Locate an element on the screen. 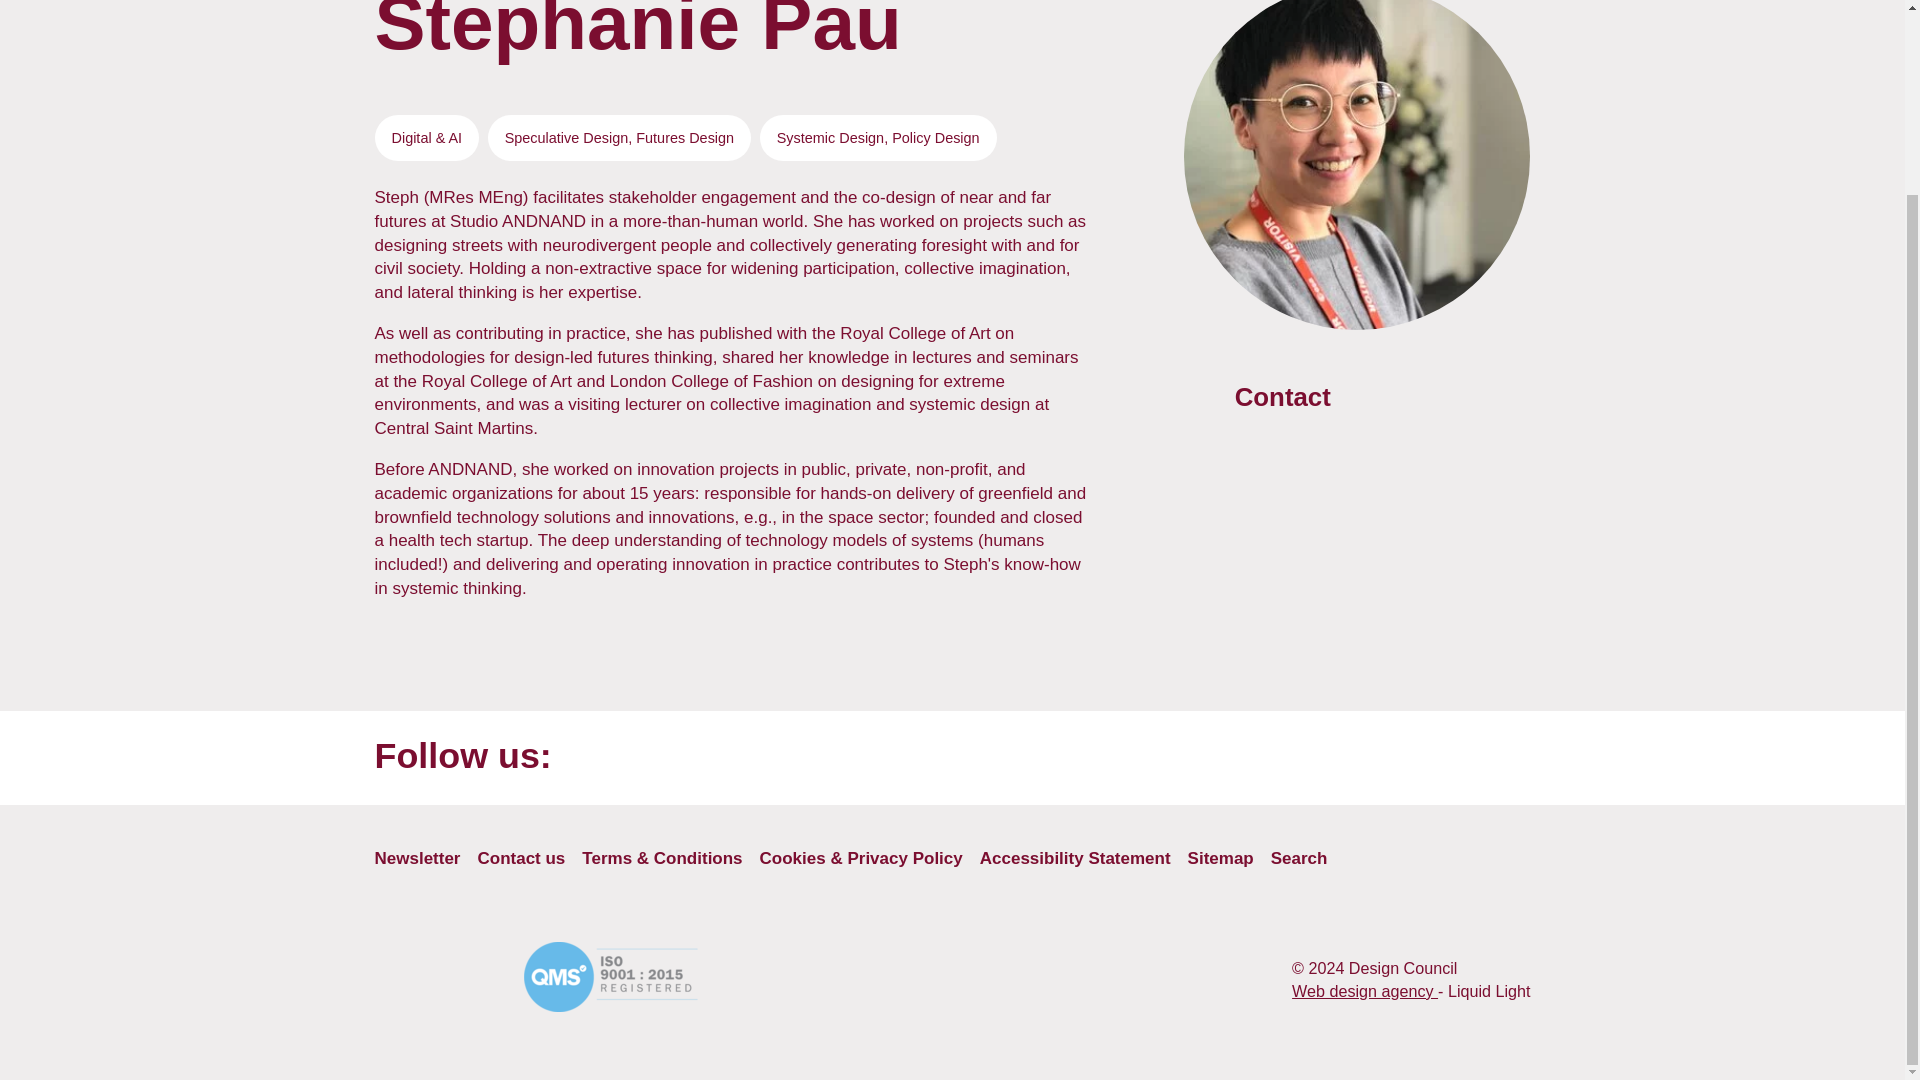  Design Council on YouTube is located at coordinates (966, 762).